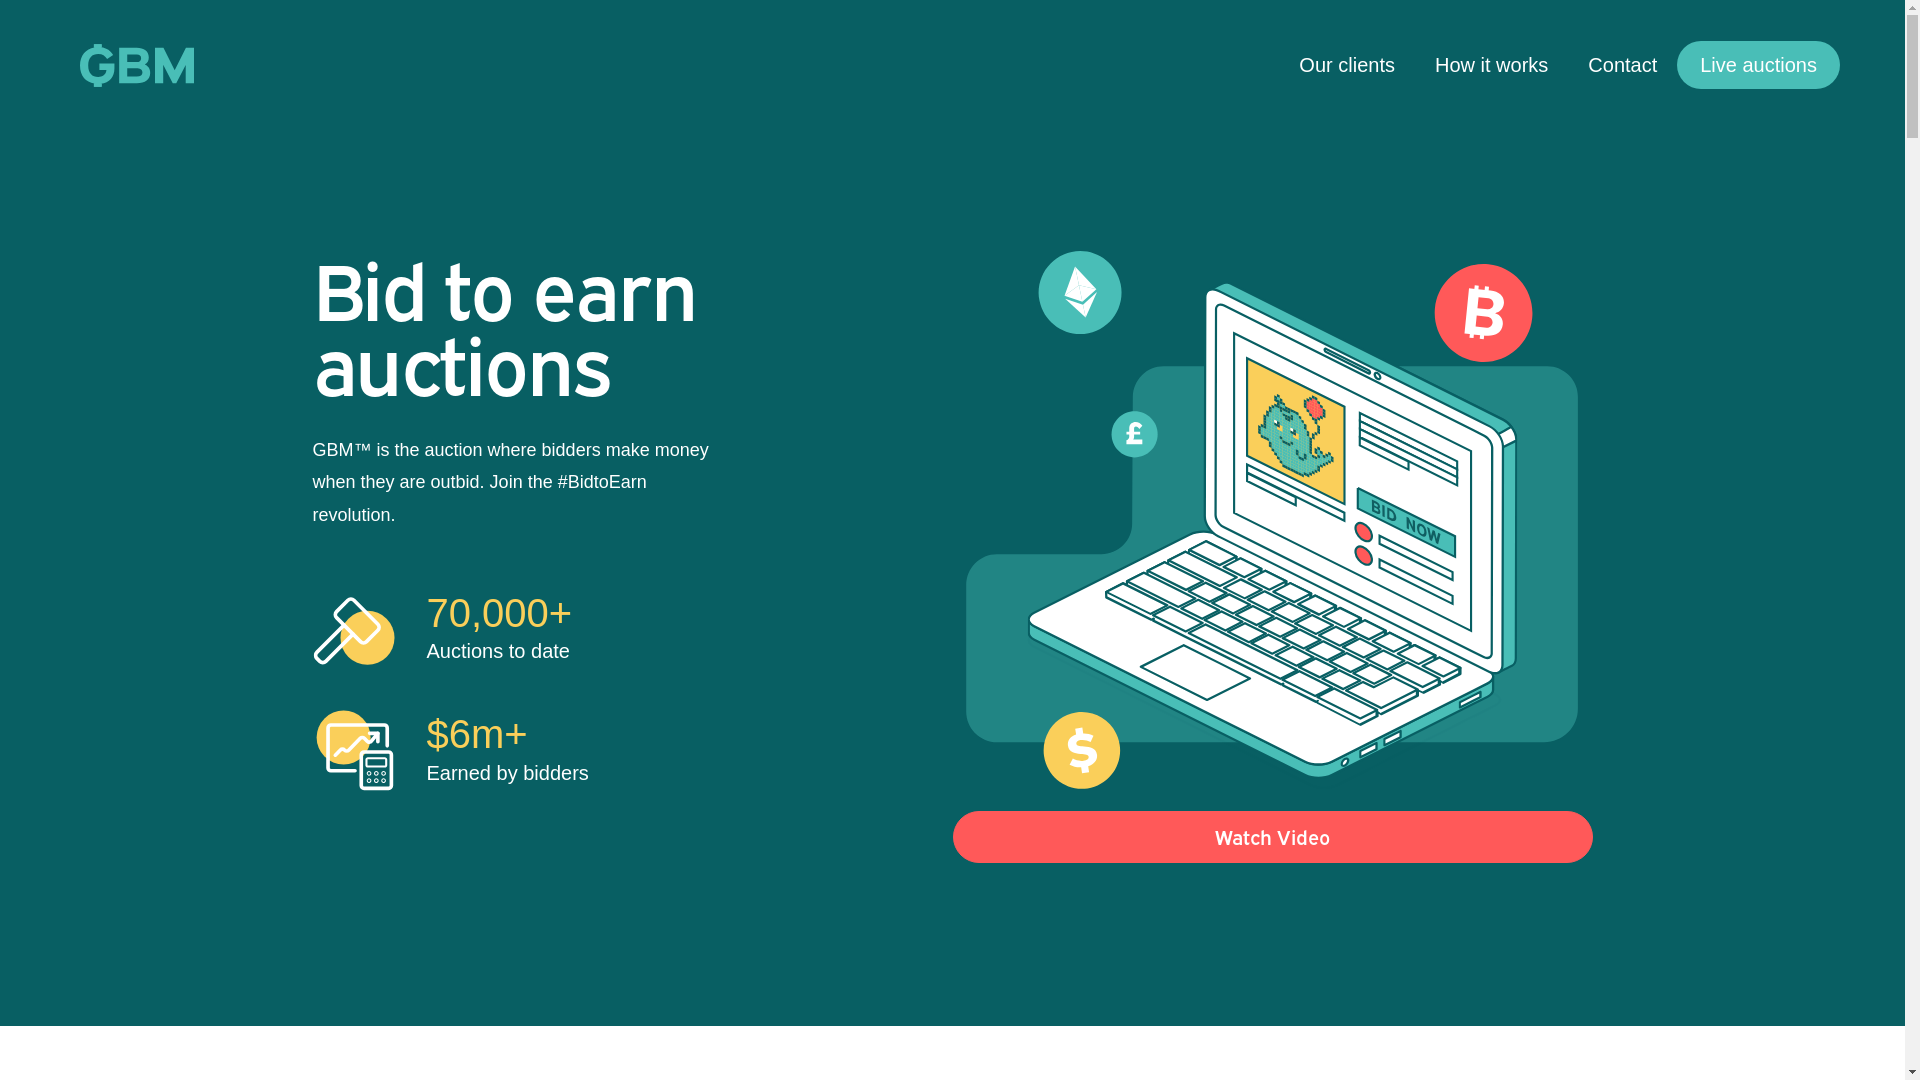 The width and height of the screenshot is (1920, 1080). Describe the element at coordinates (1347, 65) in the screenshot. I see `Our clients` at that location.